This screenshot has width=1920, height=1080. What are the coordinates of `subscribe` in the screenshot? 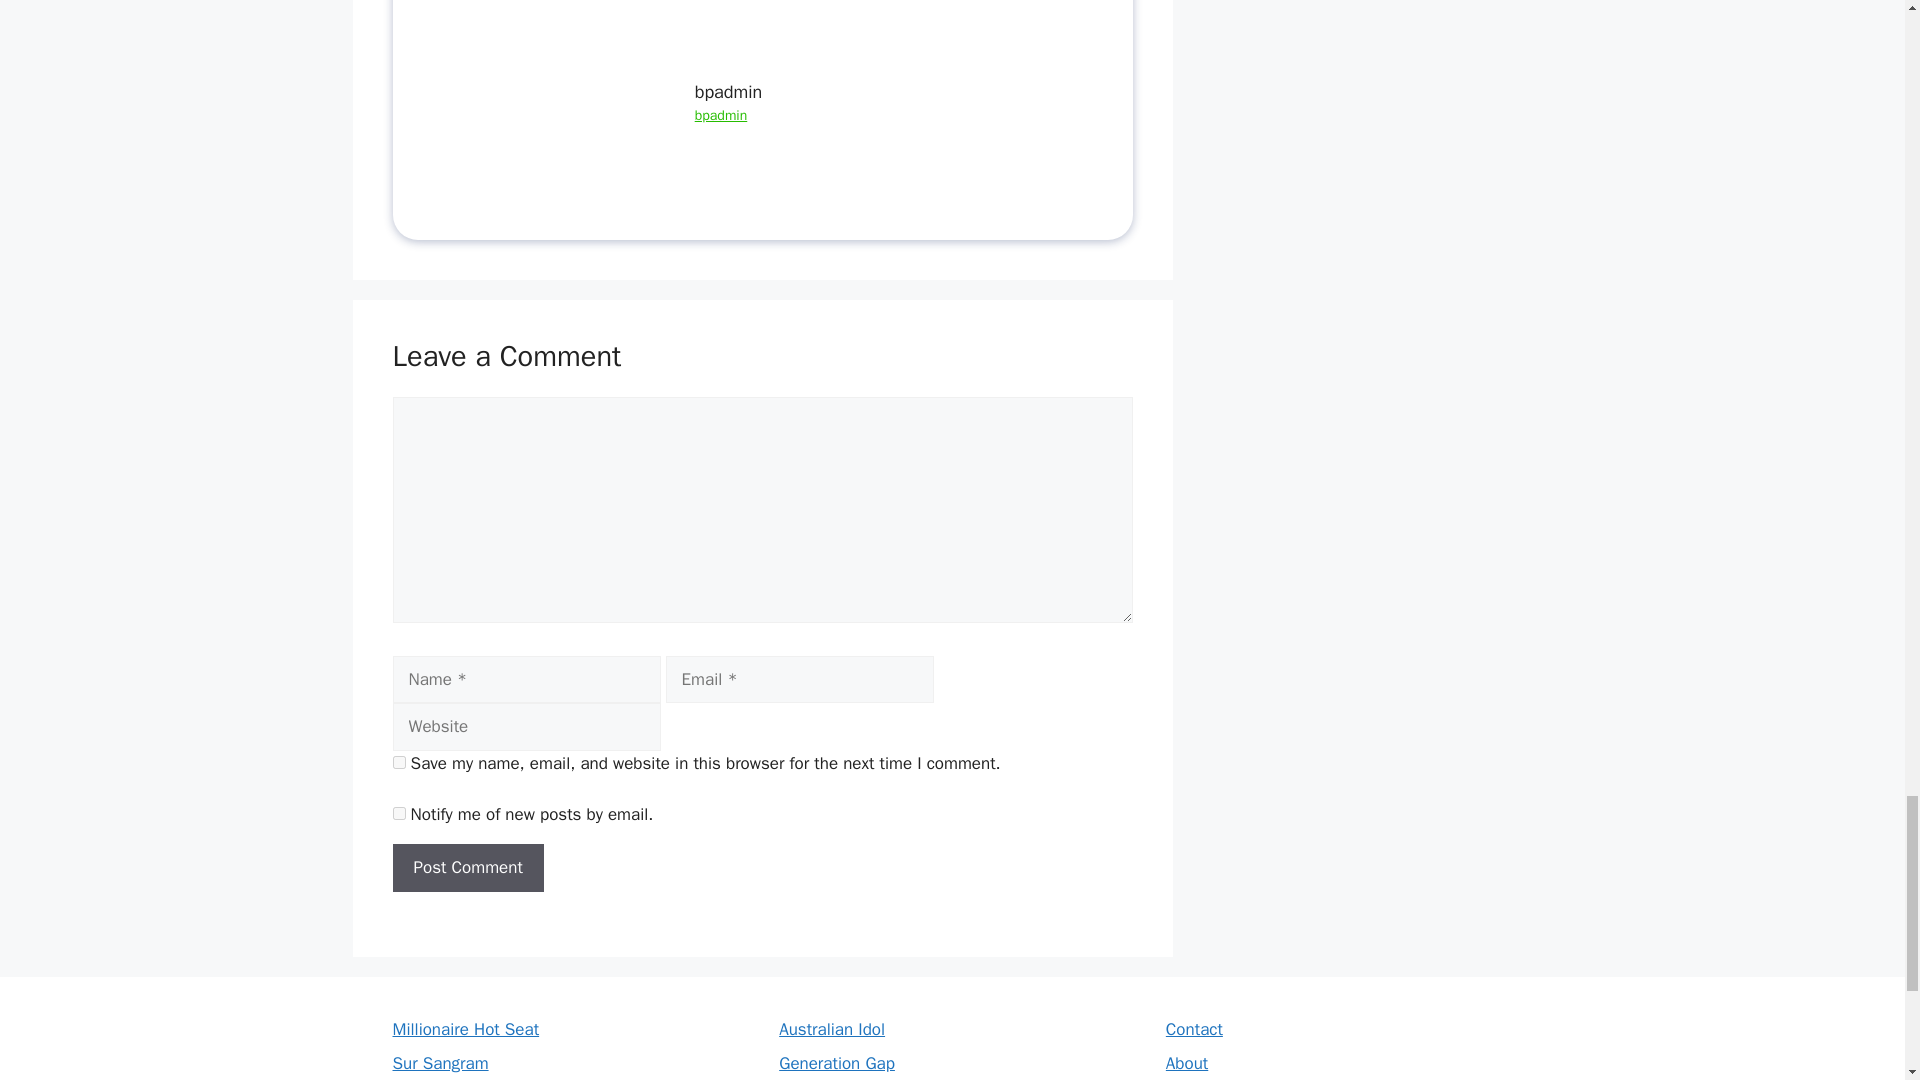 It's located at (398, 812).